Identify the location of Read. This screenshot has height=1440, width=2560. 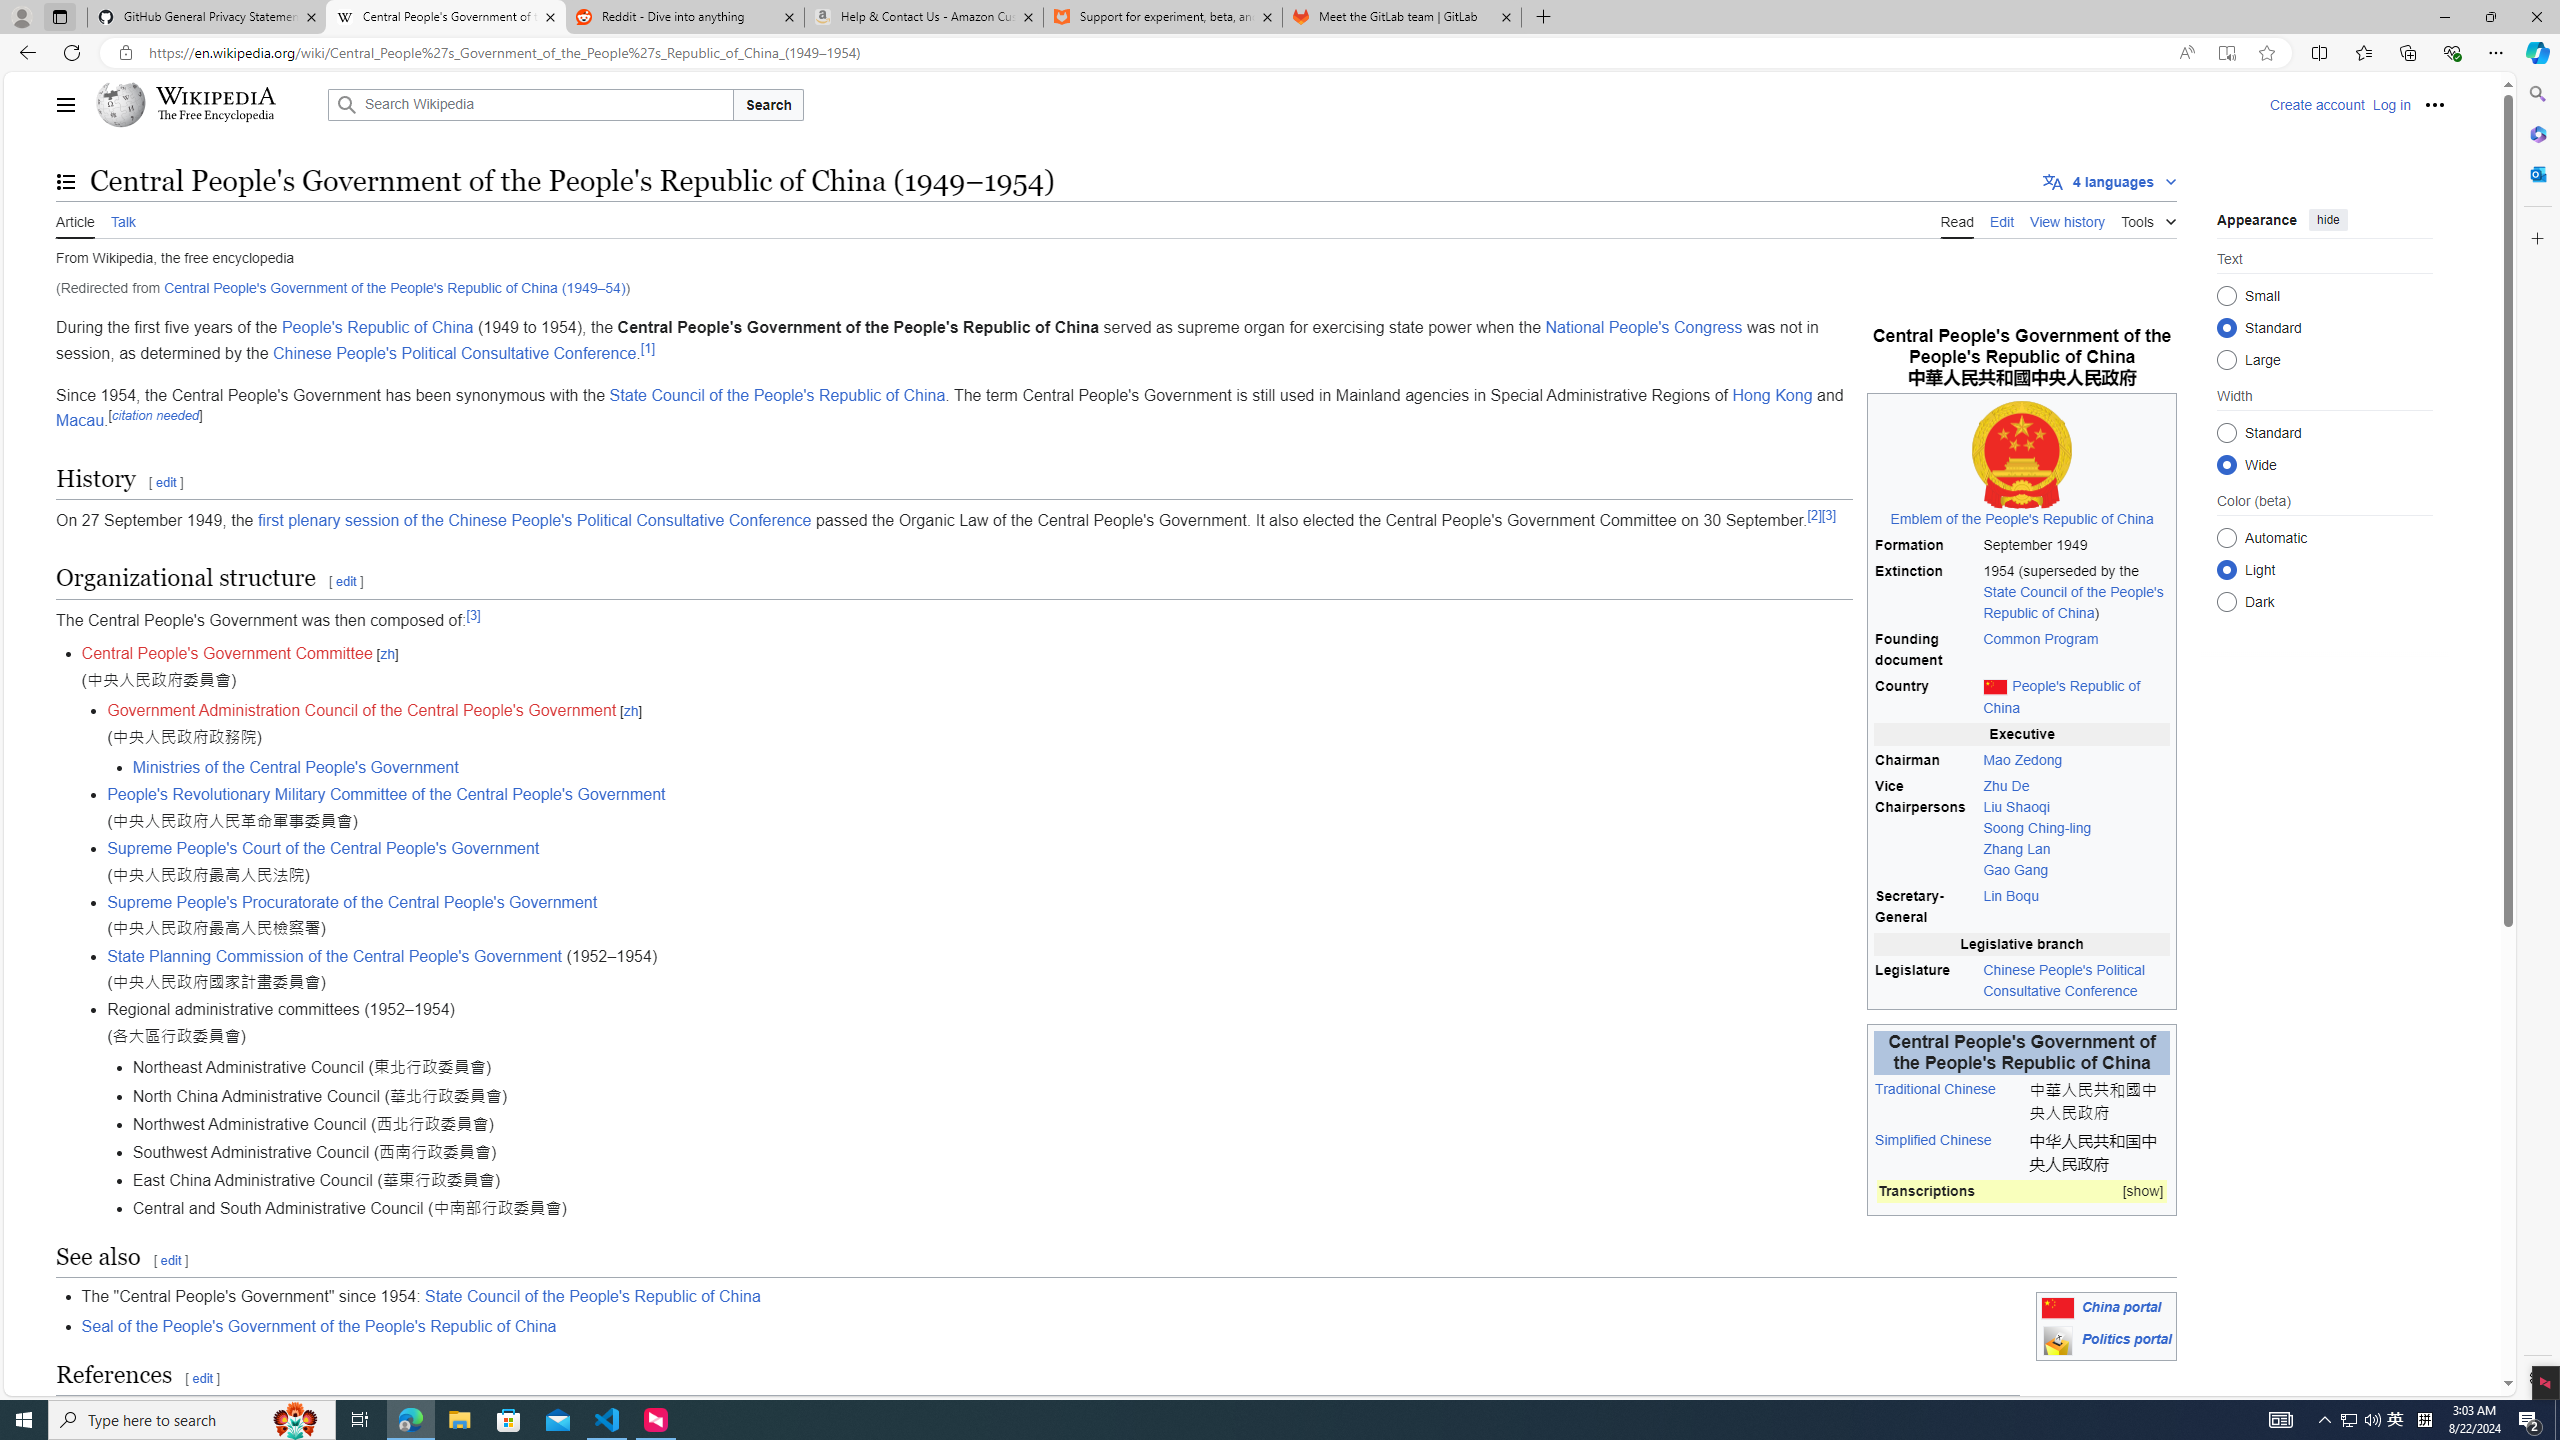
(1956, 220).